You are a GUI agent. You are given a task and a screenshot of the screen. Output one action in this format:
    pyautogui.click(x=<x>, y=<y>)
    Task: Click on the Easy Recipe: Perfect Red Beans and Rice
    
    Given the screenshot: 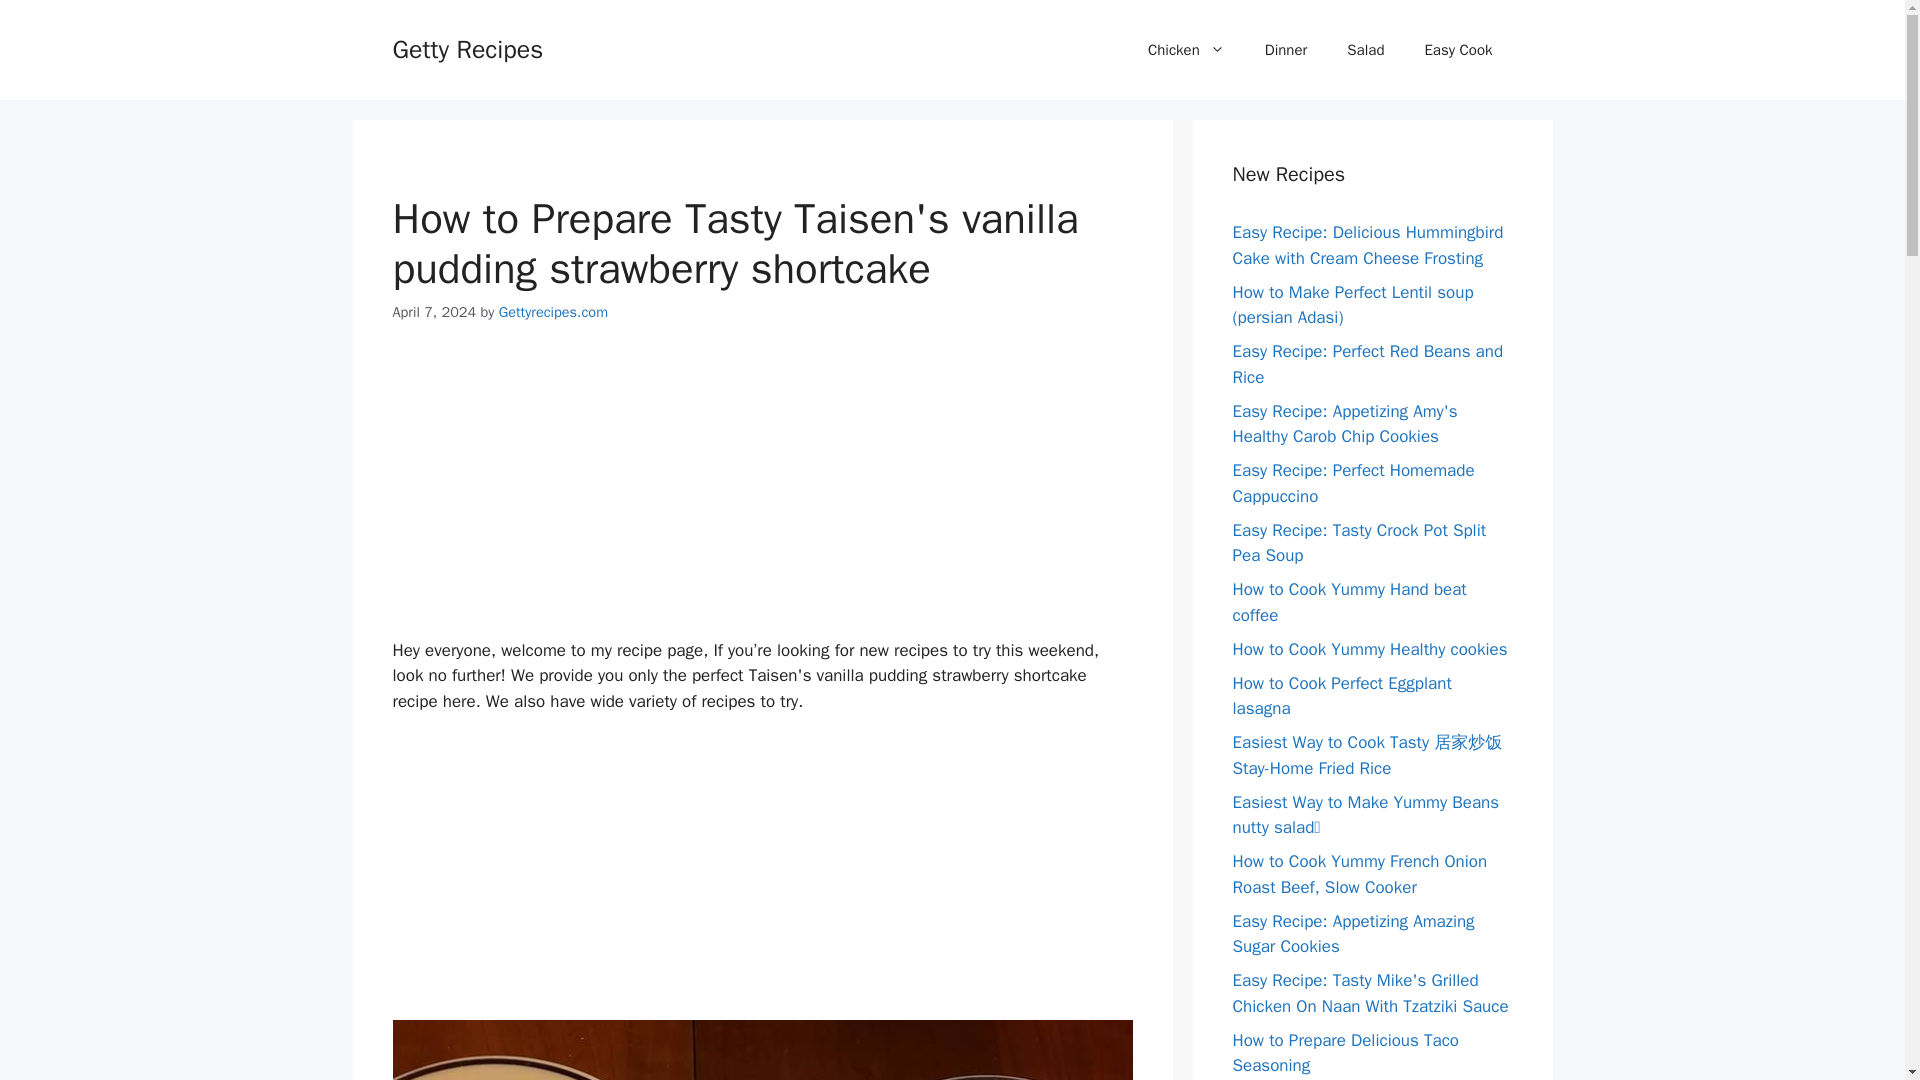 What is the action you would take?
    pyautogui.click(x=1368, y=364)
    